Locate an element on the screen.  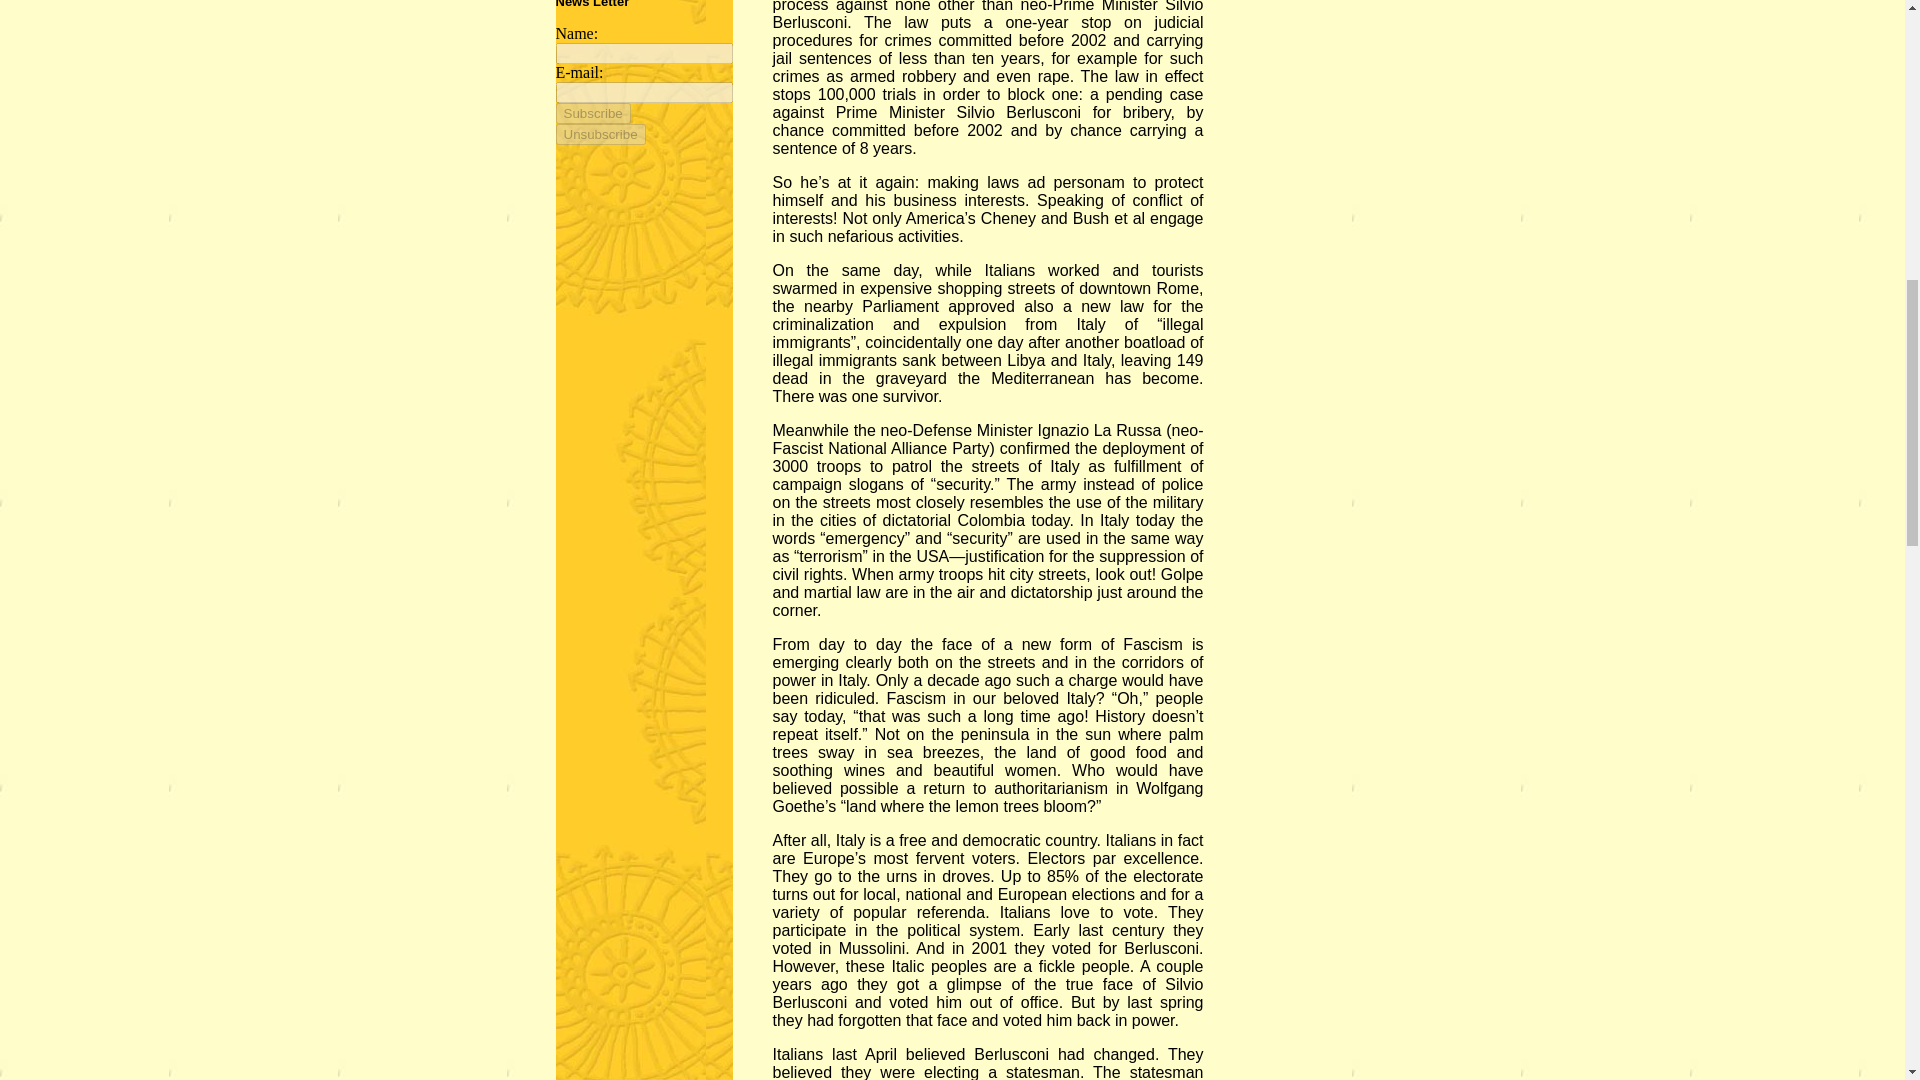
Unsubscribe is located at coordinates (610, 4).